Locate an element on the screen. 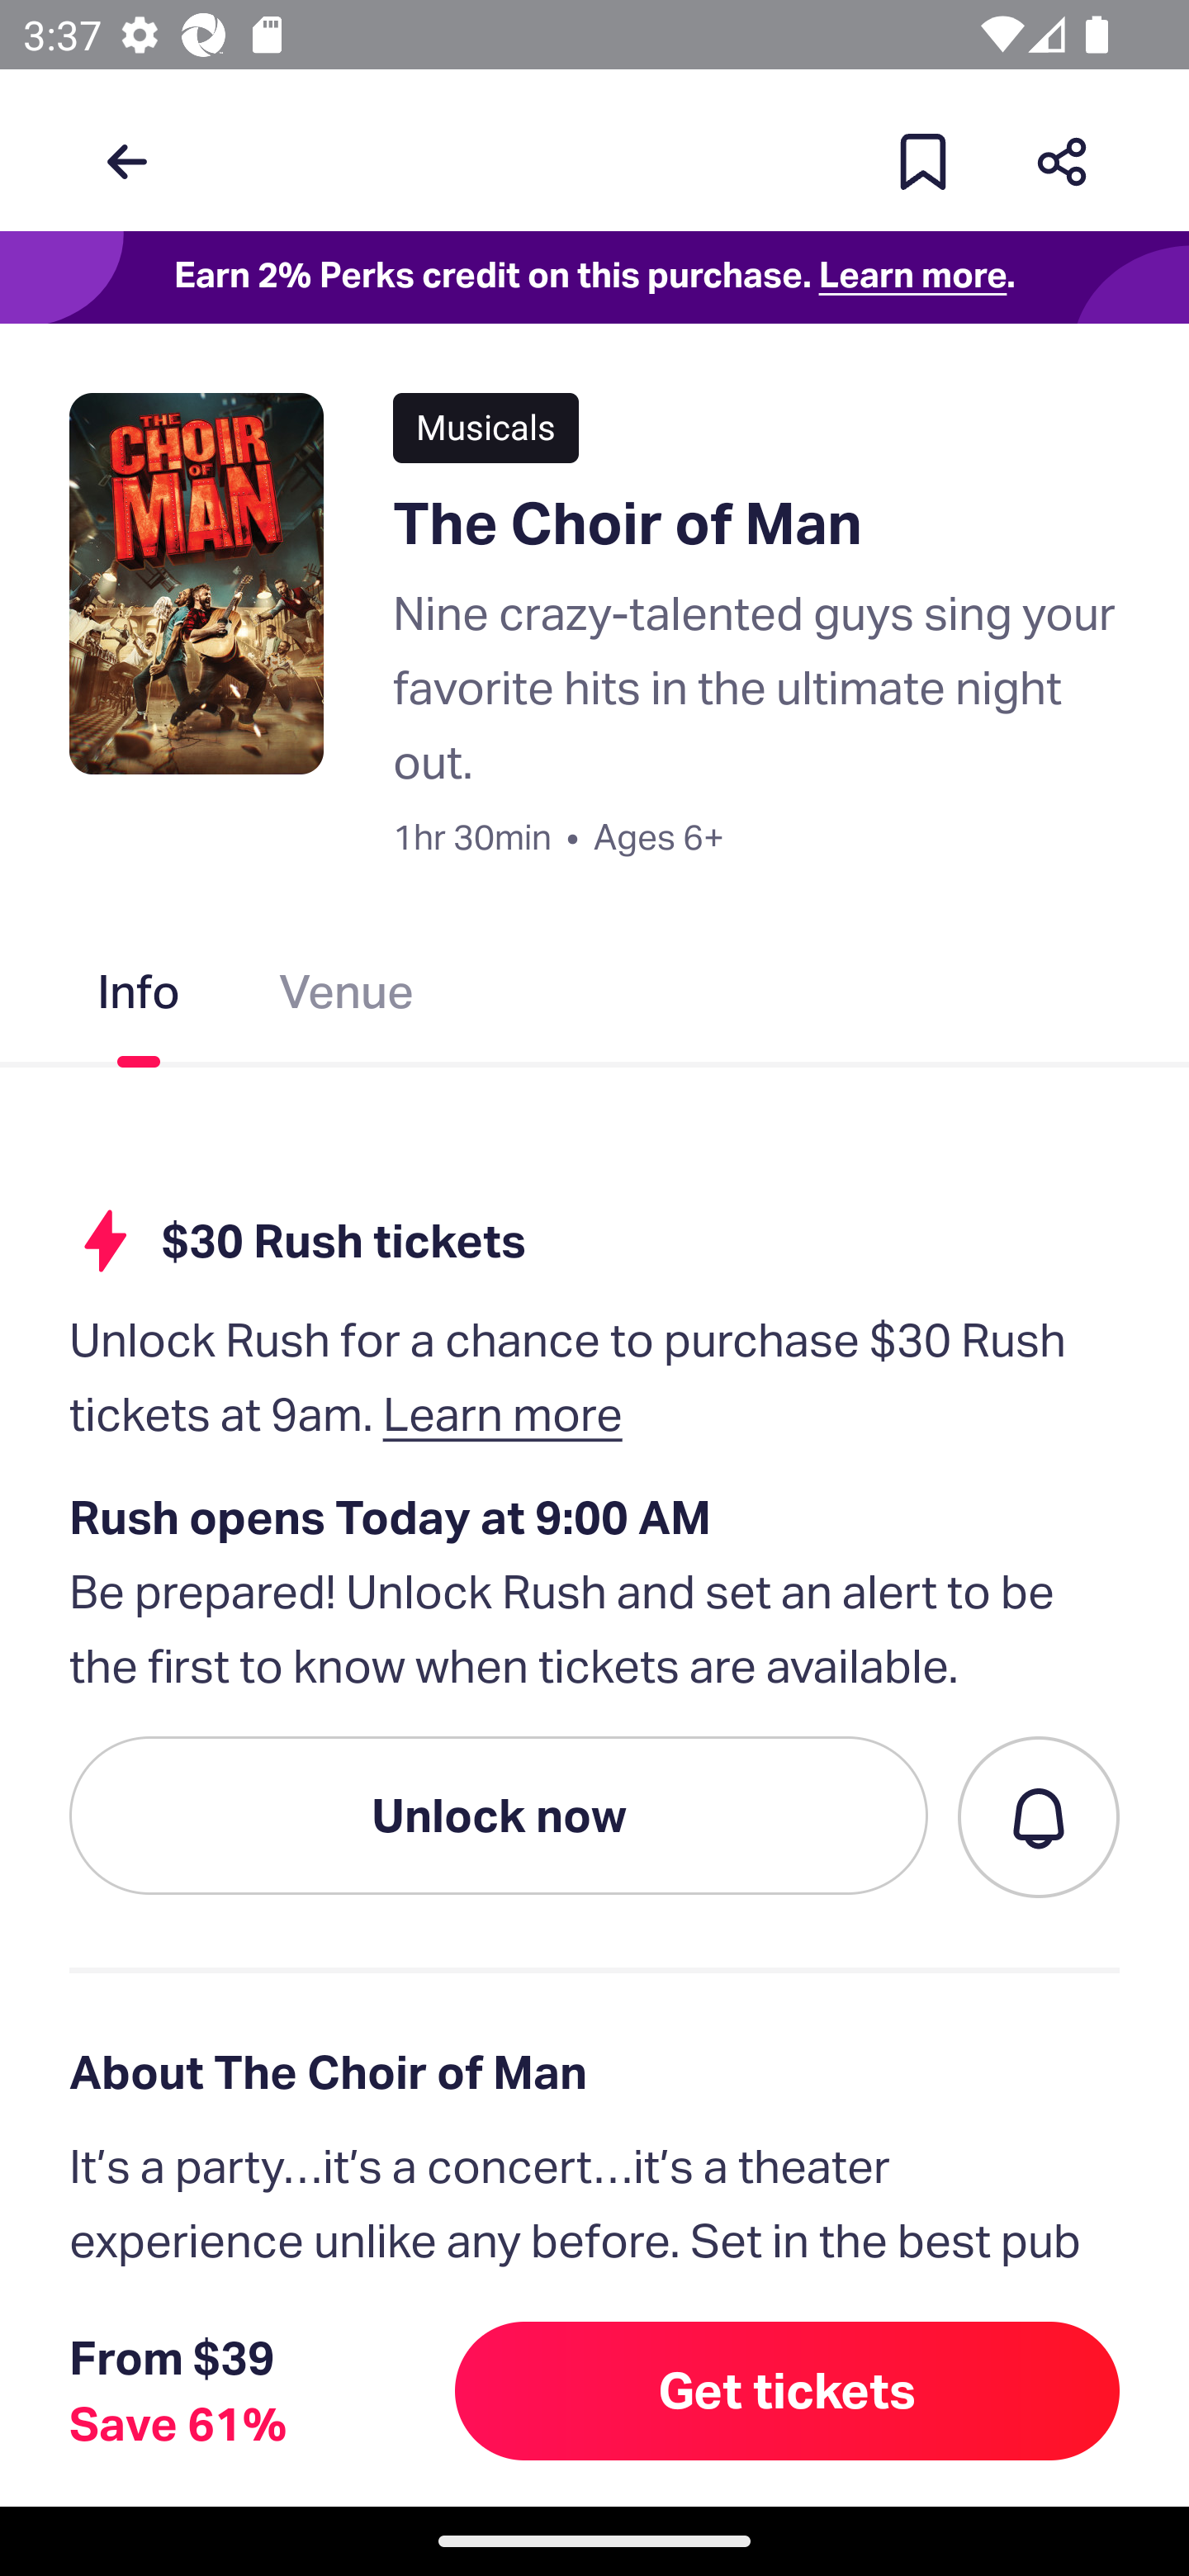 The width and height of the screenshot is (1189, 2576). Earn 2% Perks credit on this purchase. Learn more. is located at coordinates (594, 277).